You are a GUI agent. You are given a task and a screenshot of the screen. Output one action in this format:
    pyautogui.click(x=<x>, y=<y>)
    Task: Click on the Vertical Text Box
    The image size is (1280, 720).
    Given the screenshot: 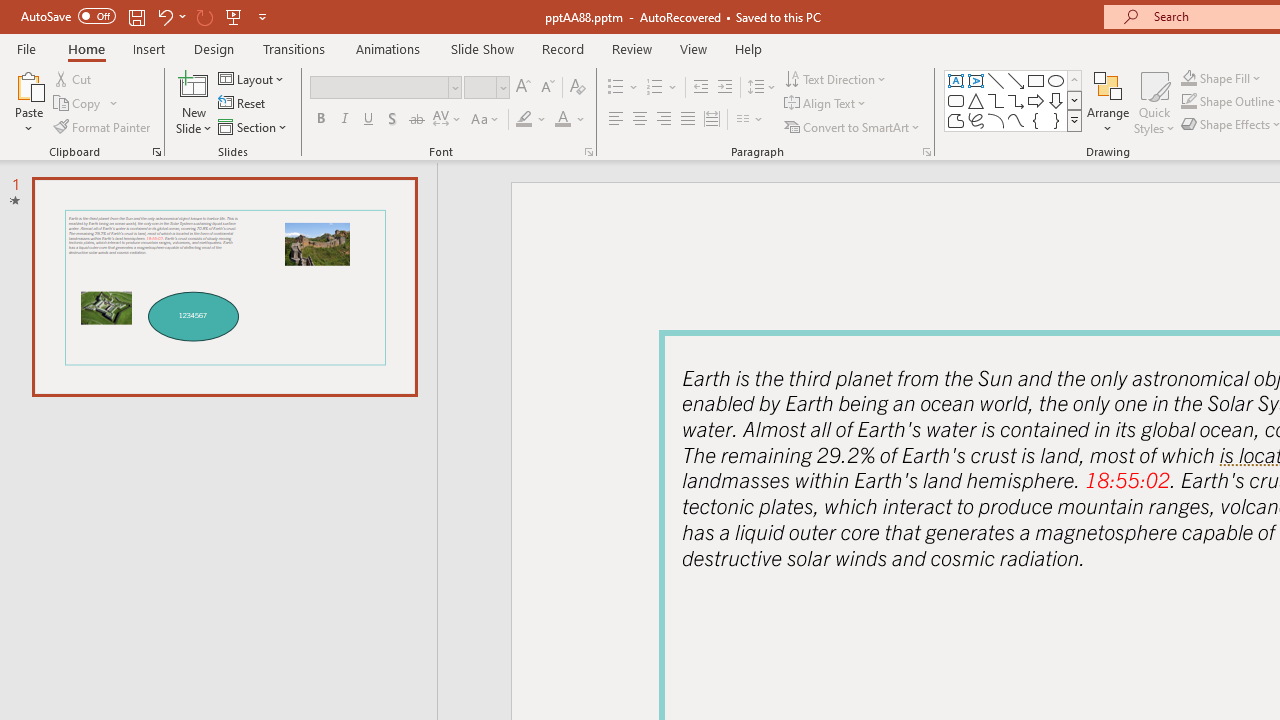 What is the action you would take?
    pyautogui.click(x=976, y=80)
    